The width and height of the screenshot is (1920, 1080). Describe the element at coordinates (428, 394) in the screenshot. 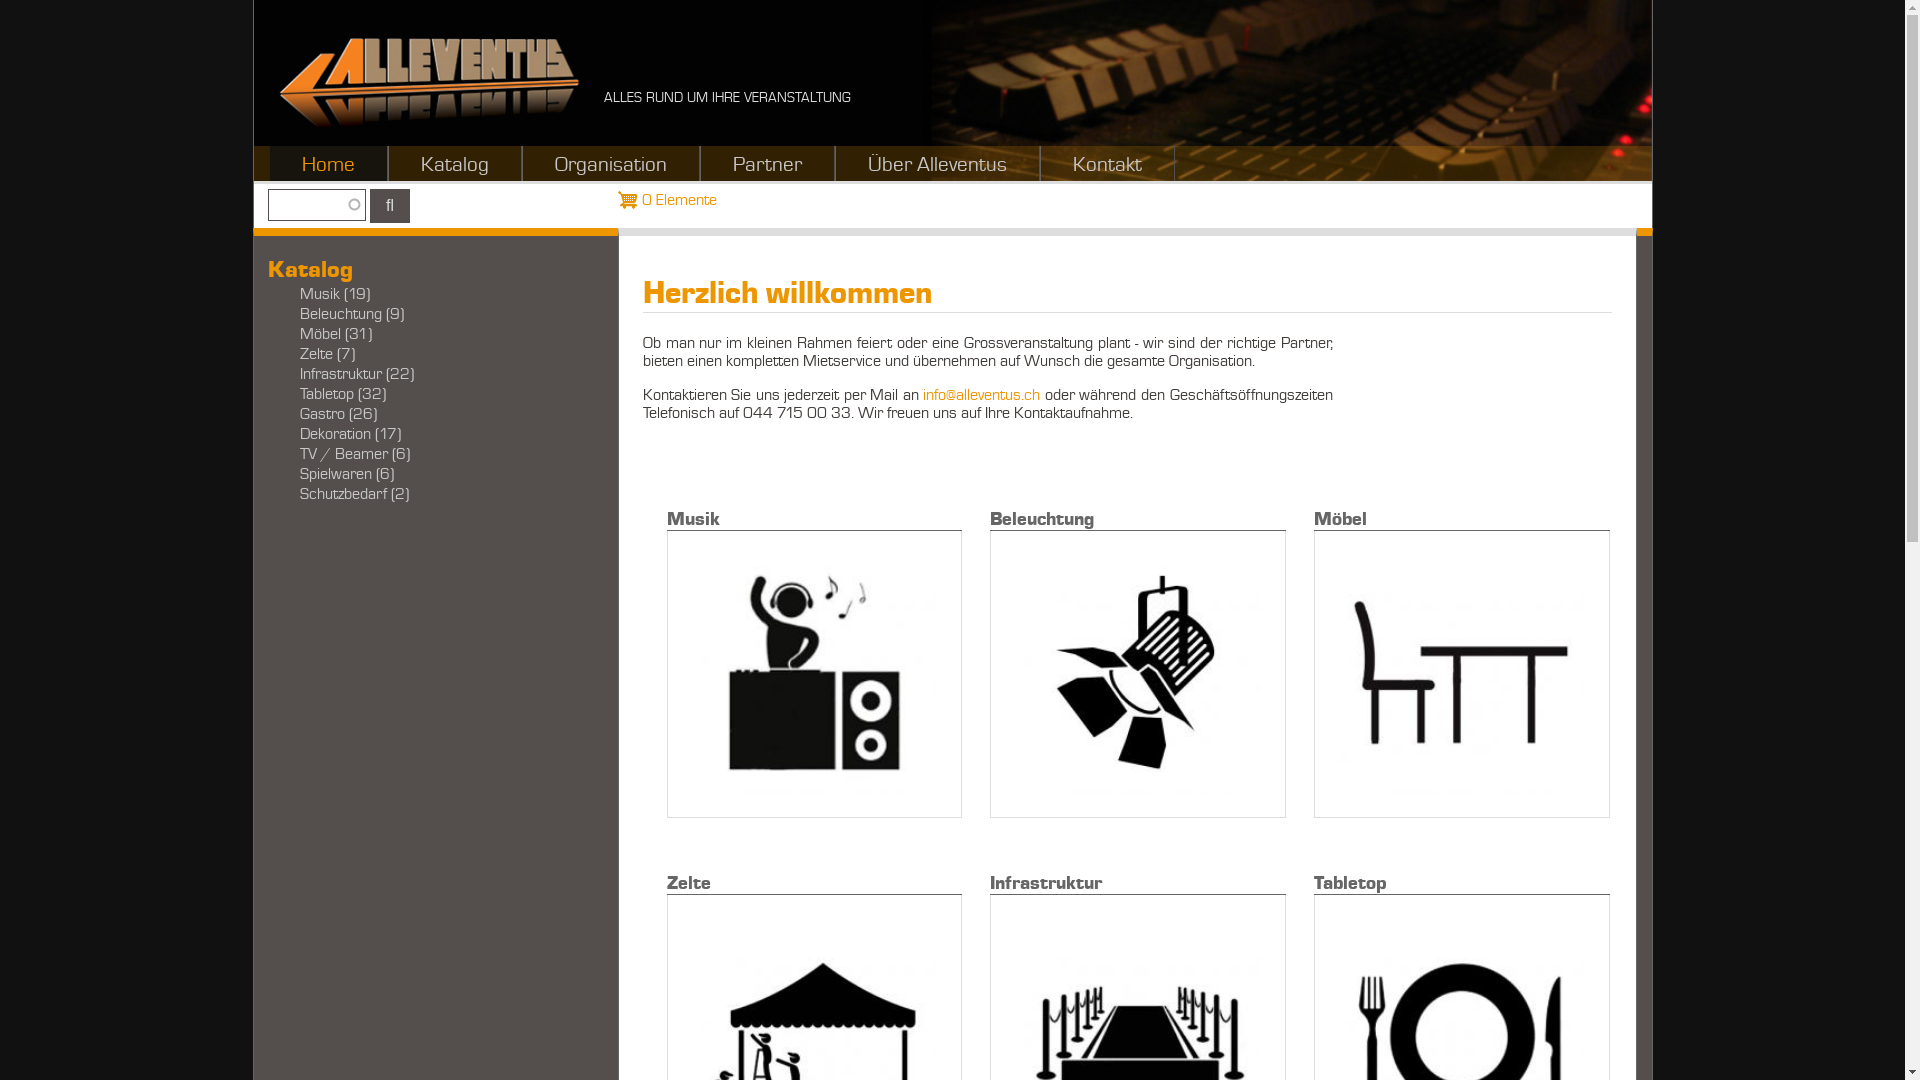

I see `Tabletop (32)` at that location.